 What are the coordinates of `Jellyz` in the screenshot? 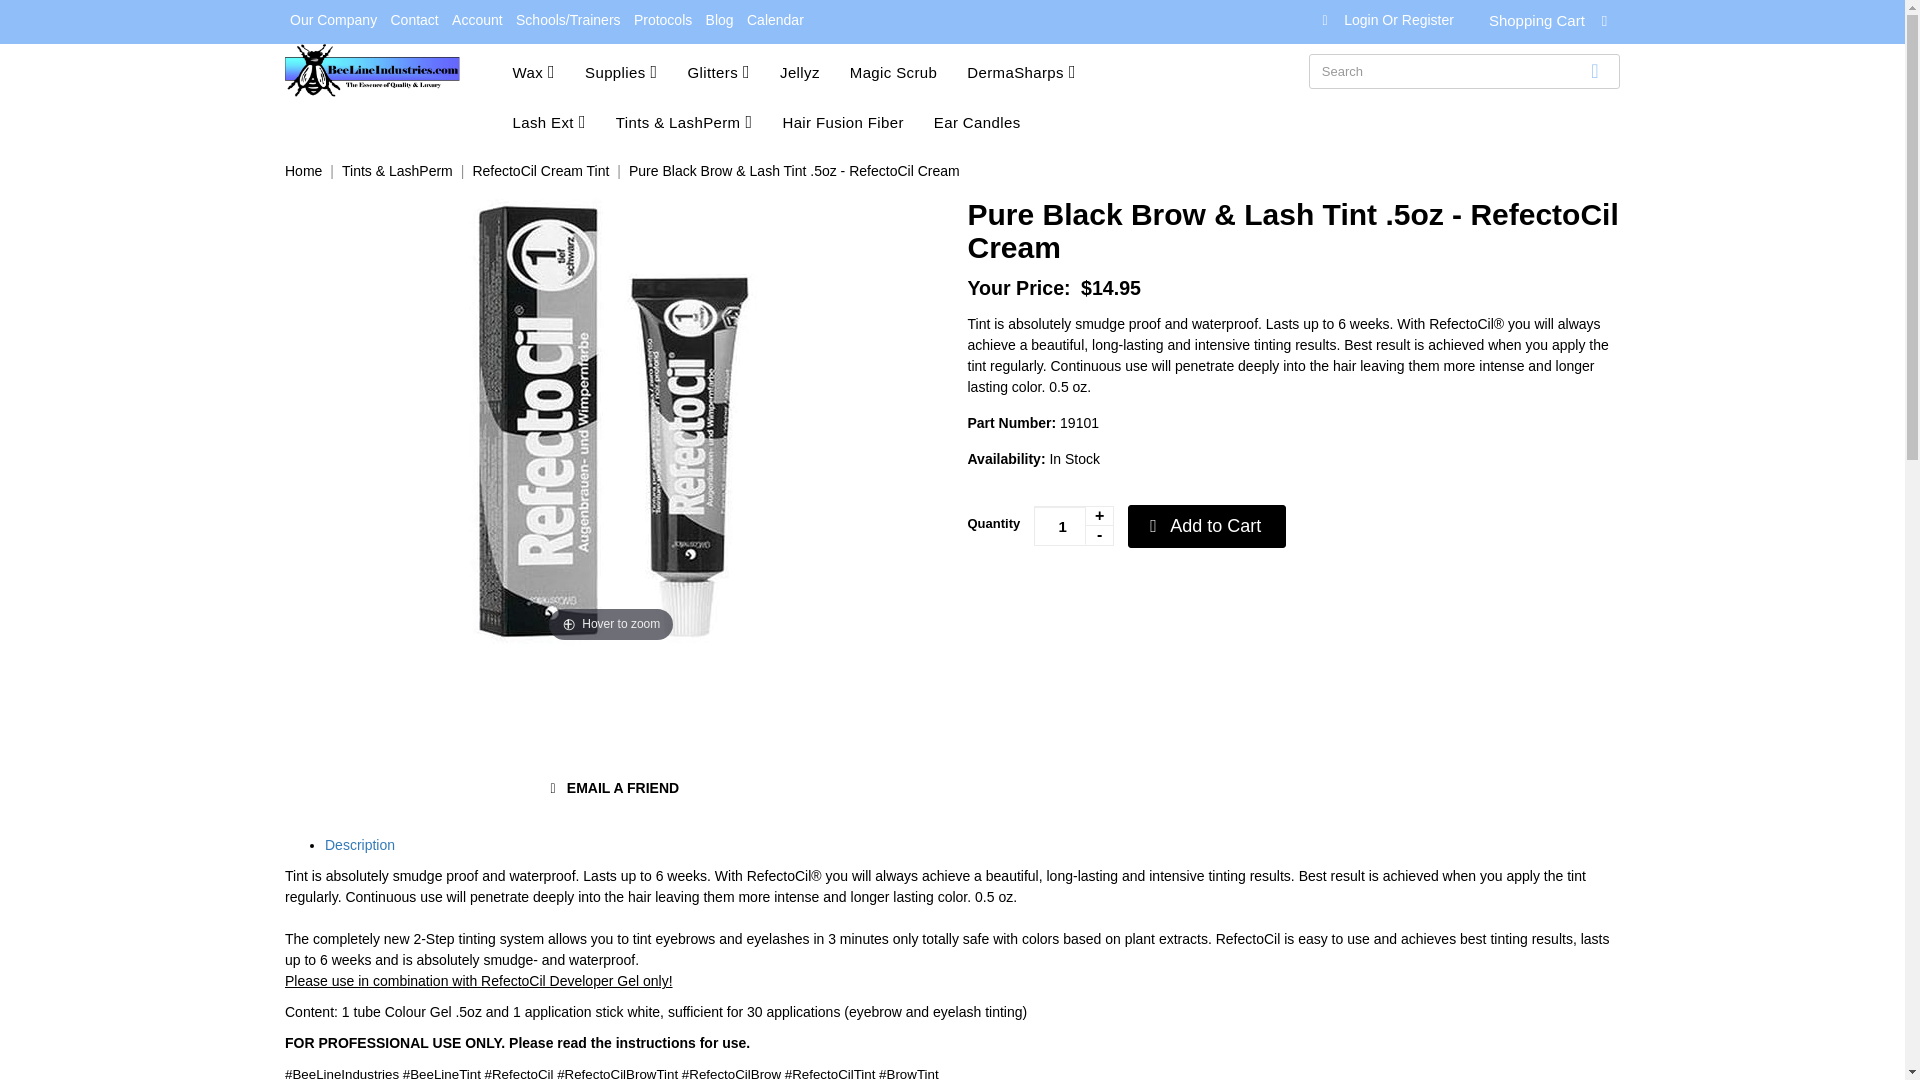 It's located at (814, 68).